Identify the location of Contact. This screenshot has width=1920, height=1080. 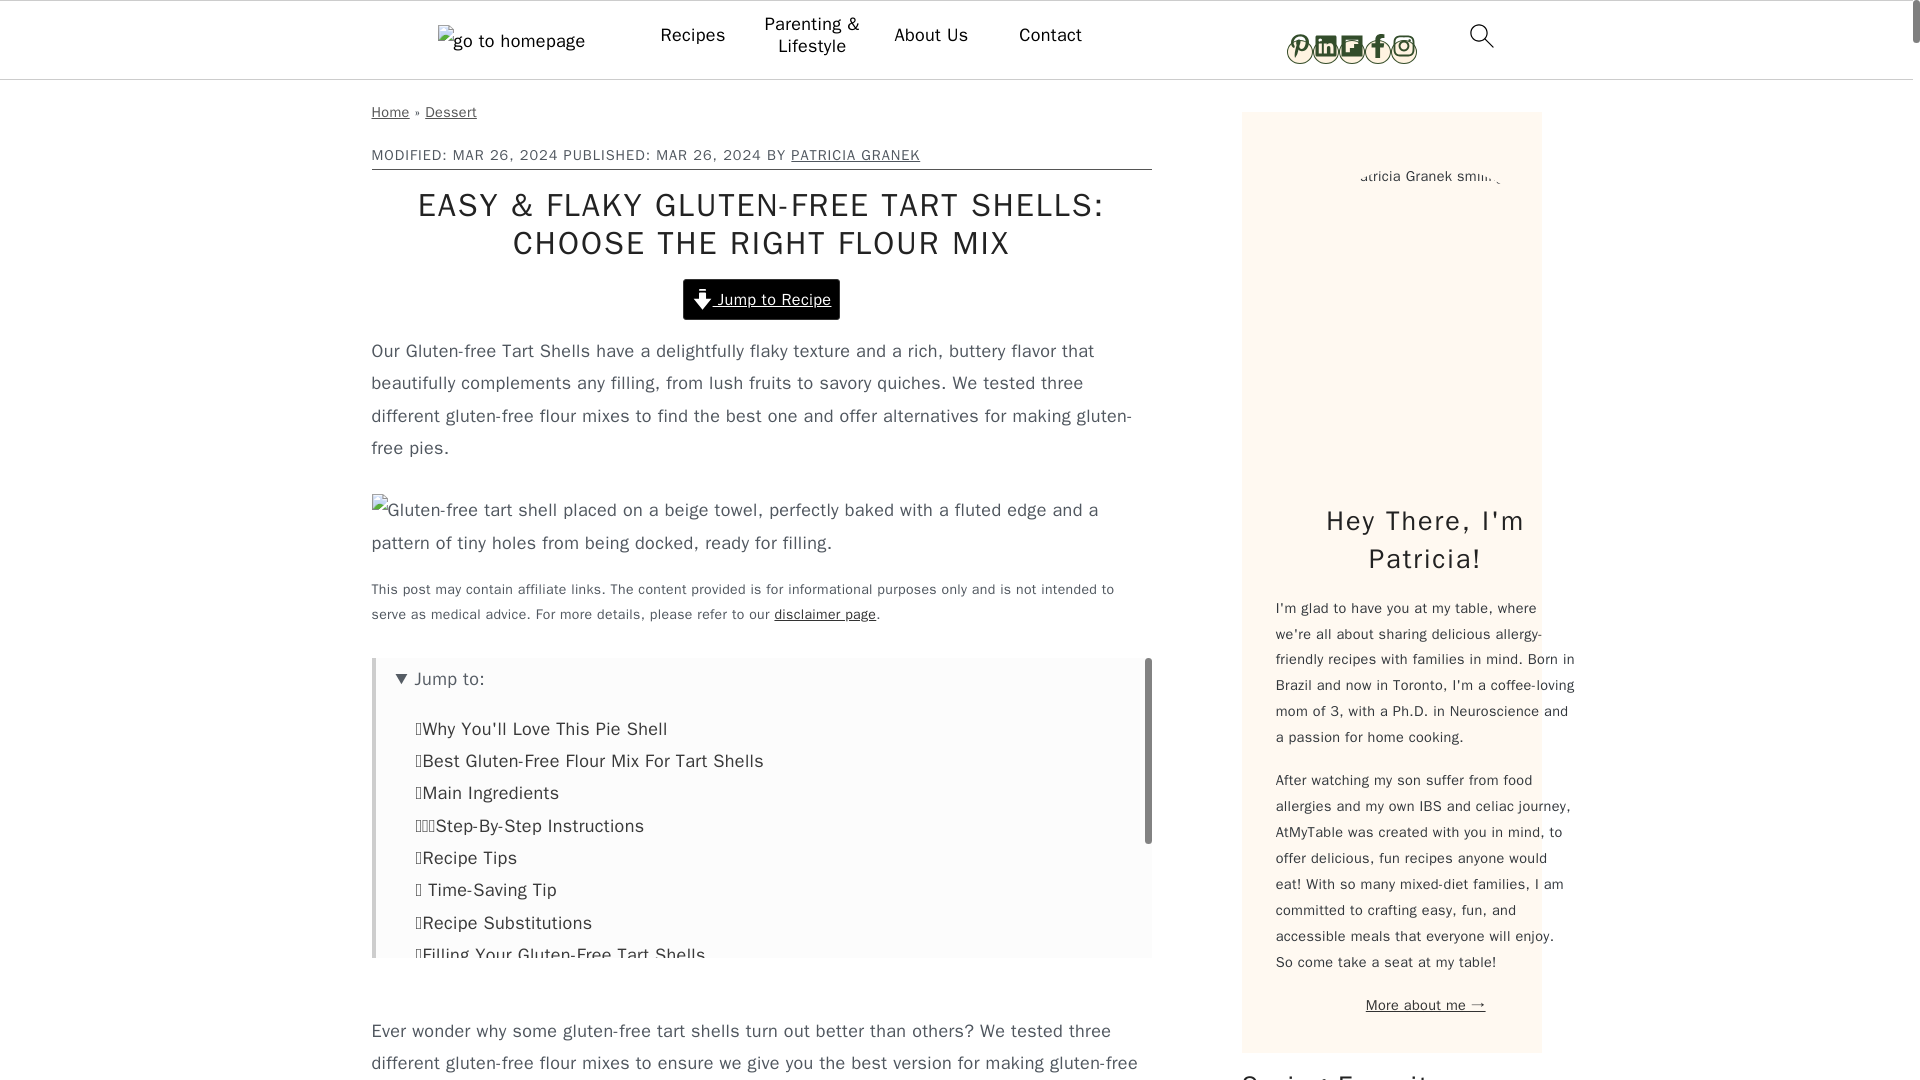
(1050, 36).